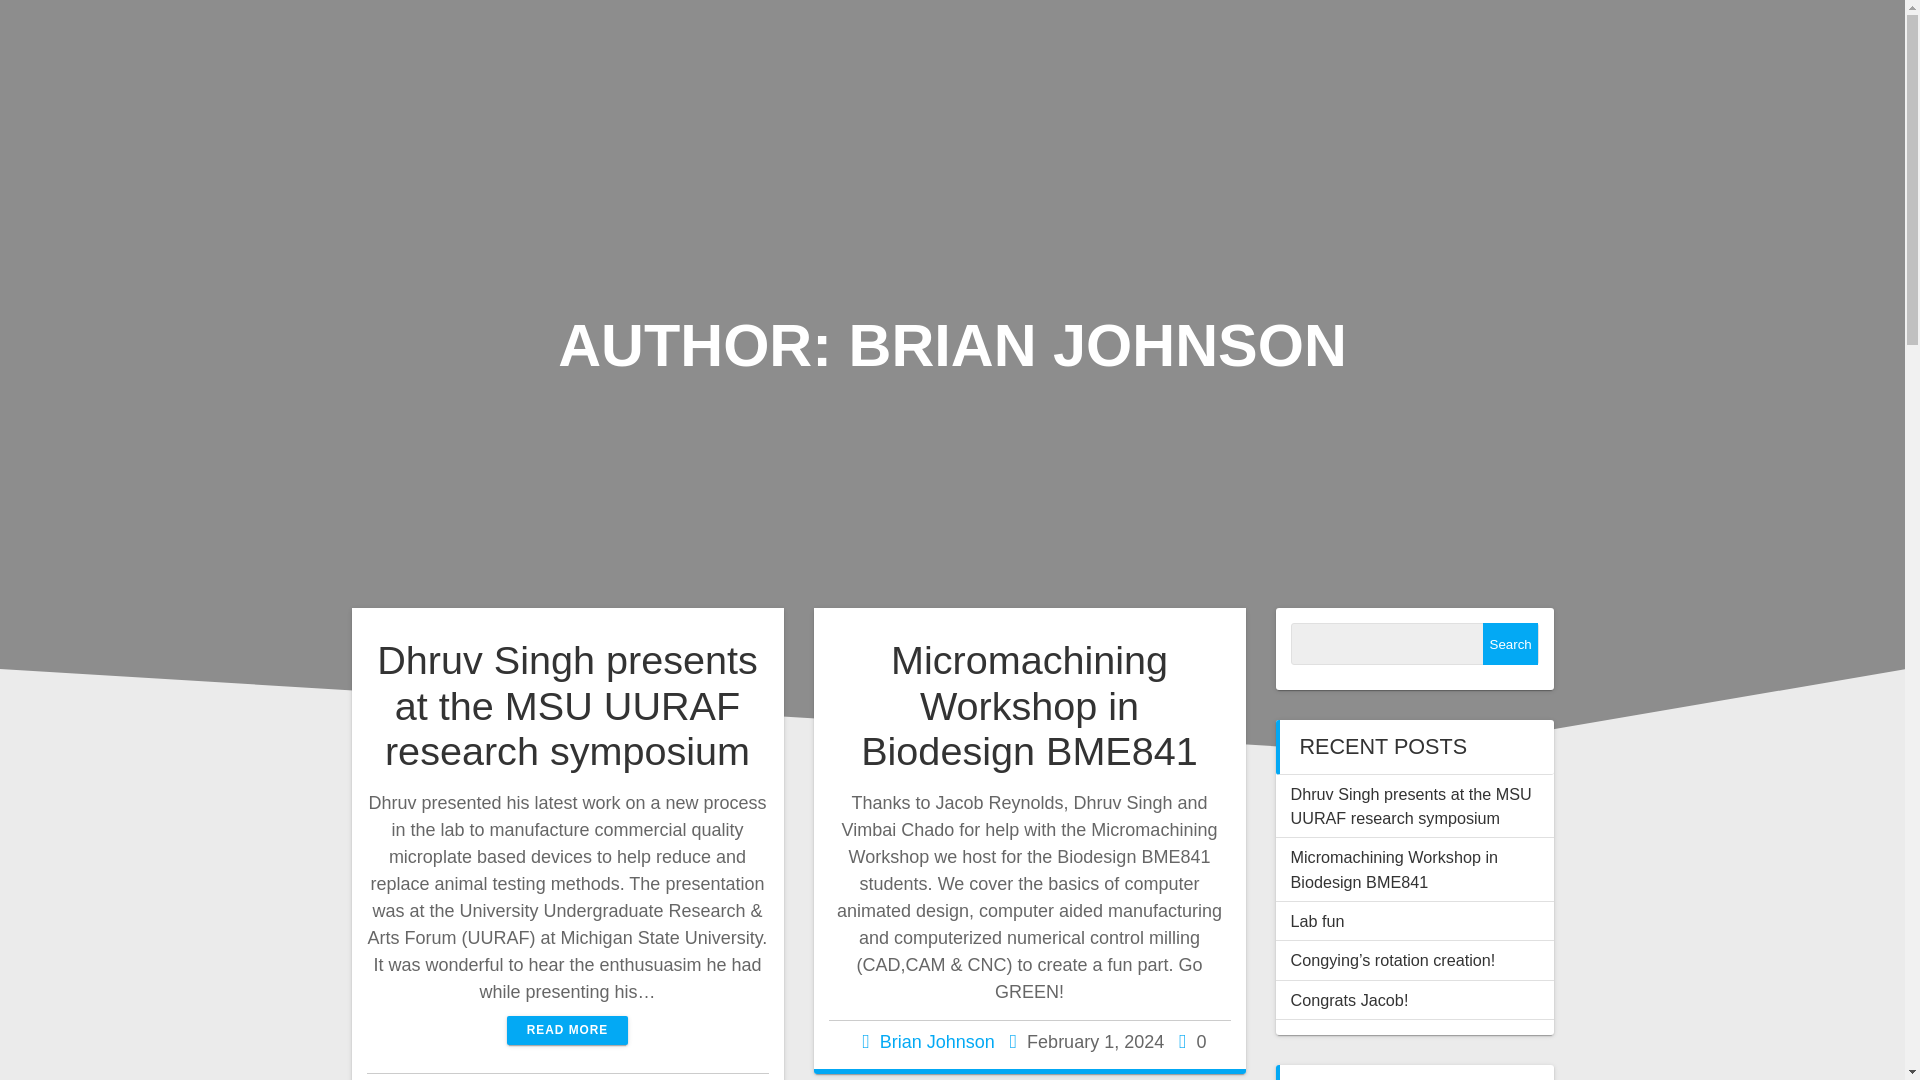 This screenshot has width=1920, height=1080. What do you see at coordinates (936, 1042) in the screenshot?
I see `Posts by Brian Johnson` at bounding box center [936, 1042].